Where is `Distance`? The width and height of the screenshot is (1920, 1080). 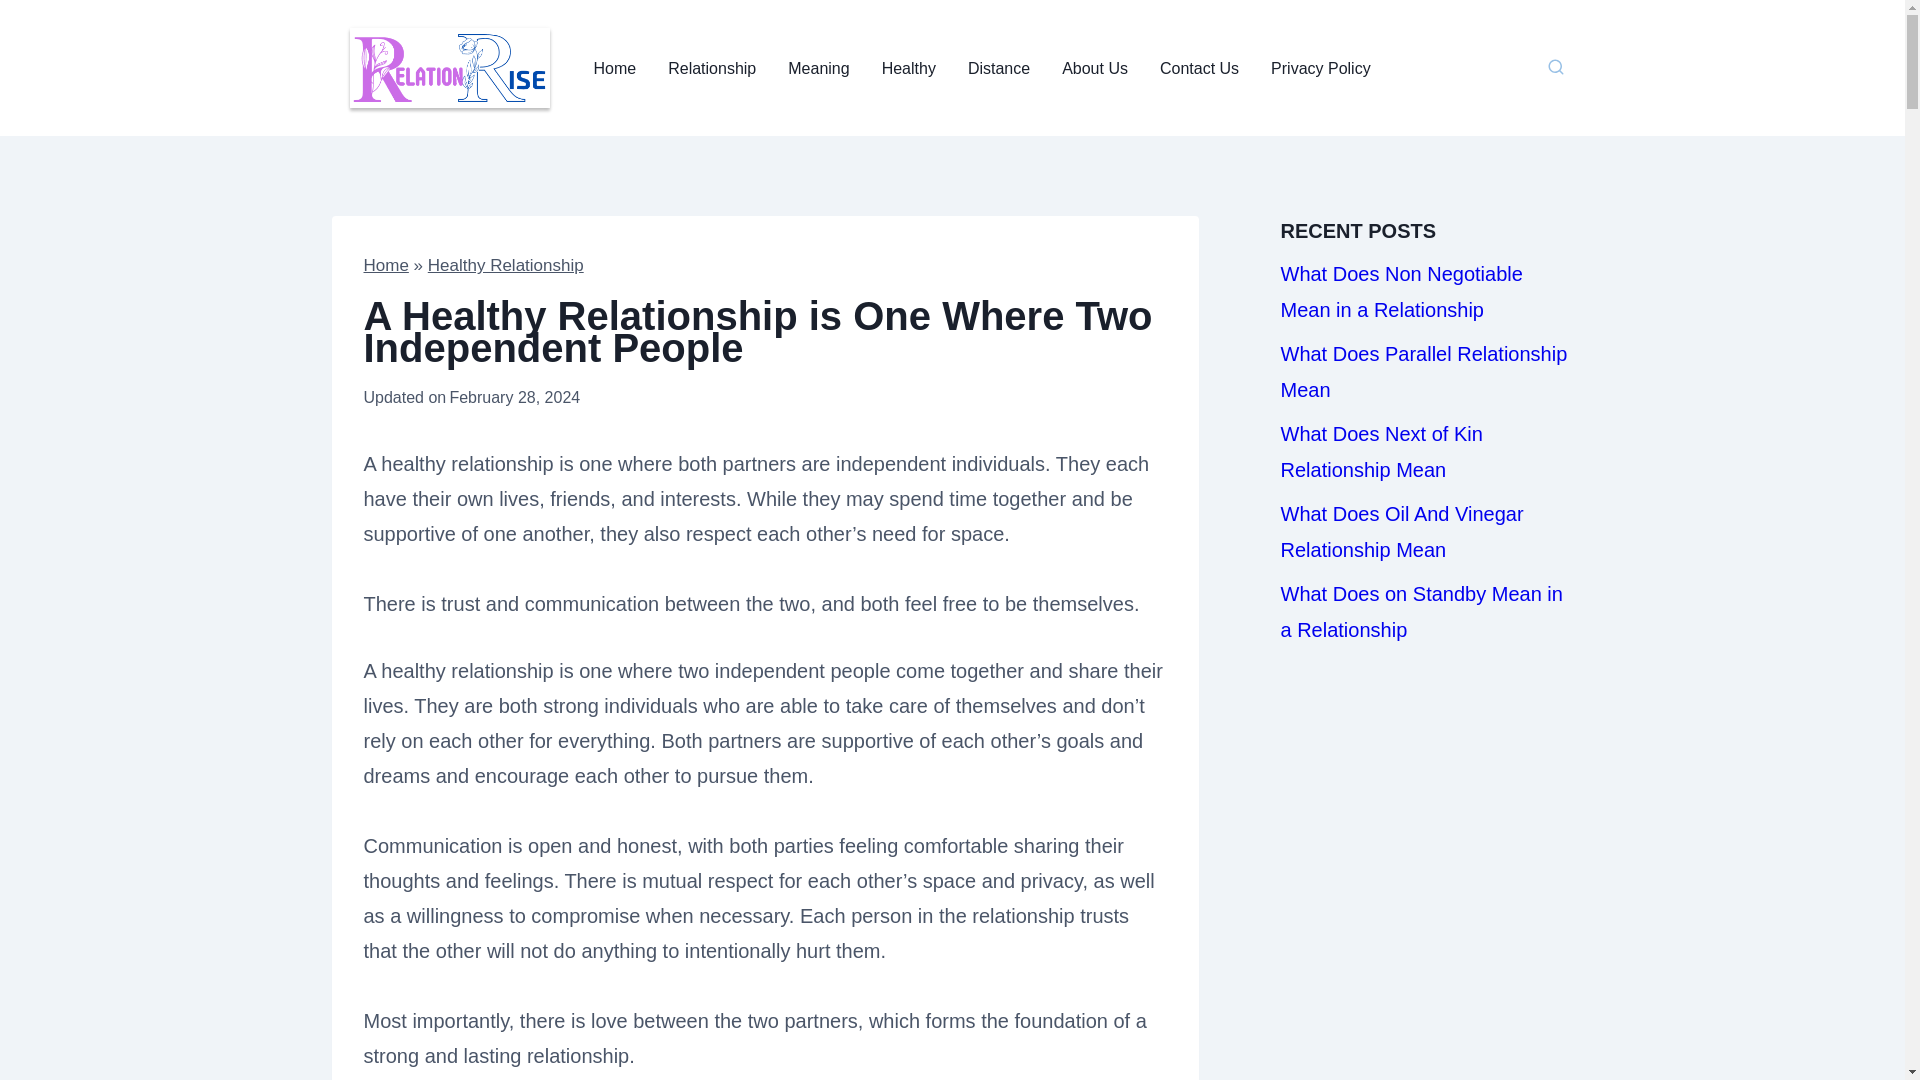 Distance is located at coordinates (999, 68).